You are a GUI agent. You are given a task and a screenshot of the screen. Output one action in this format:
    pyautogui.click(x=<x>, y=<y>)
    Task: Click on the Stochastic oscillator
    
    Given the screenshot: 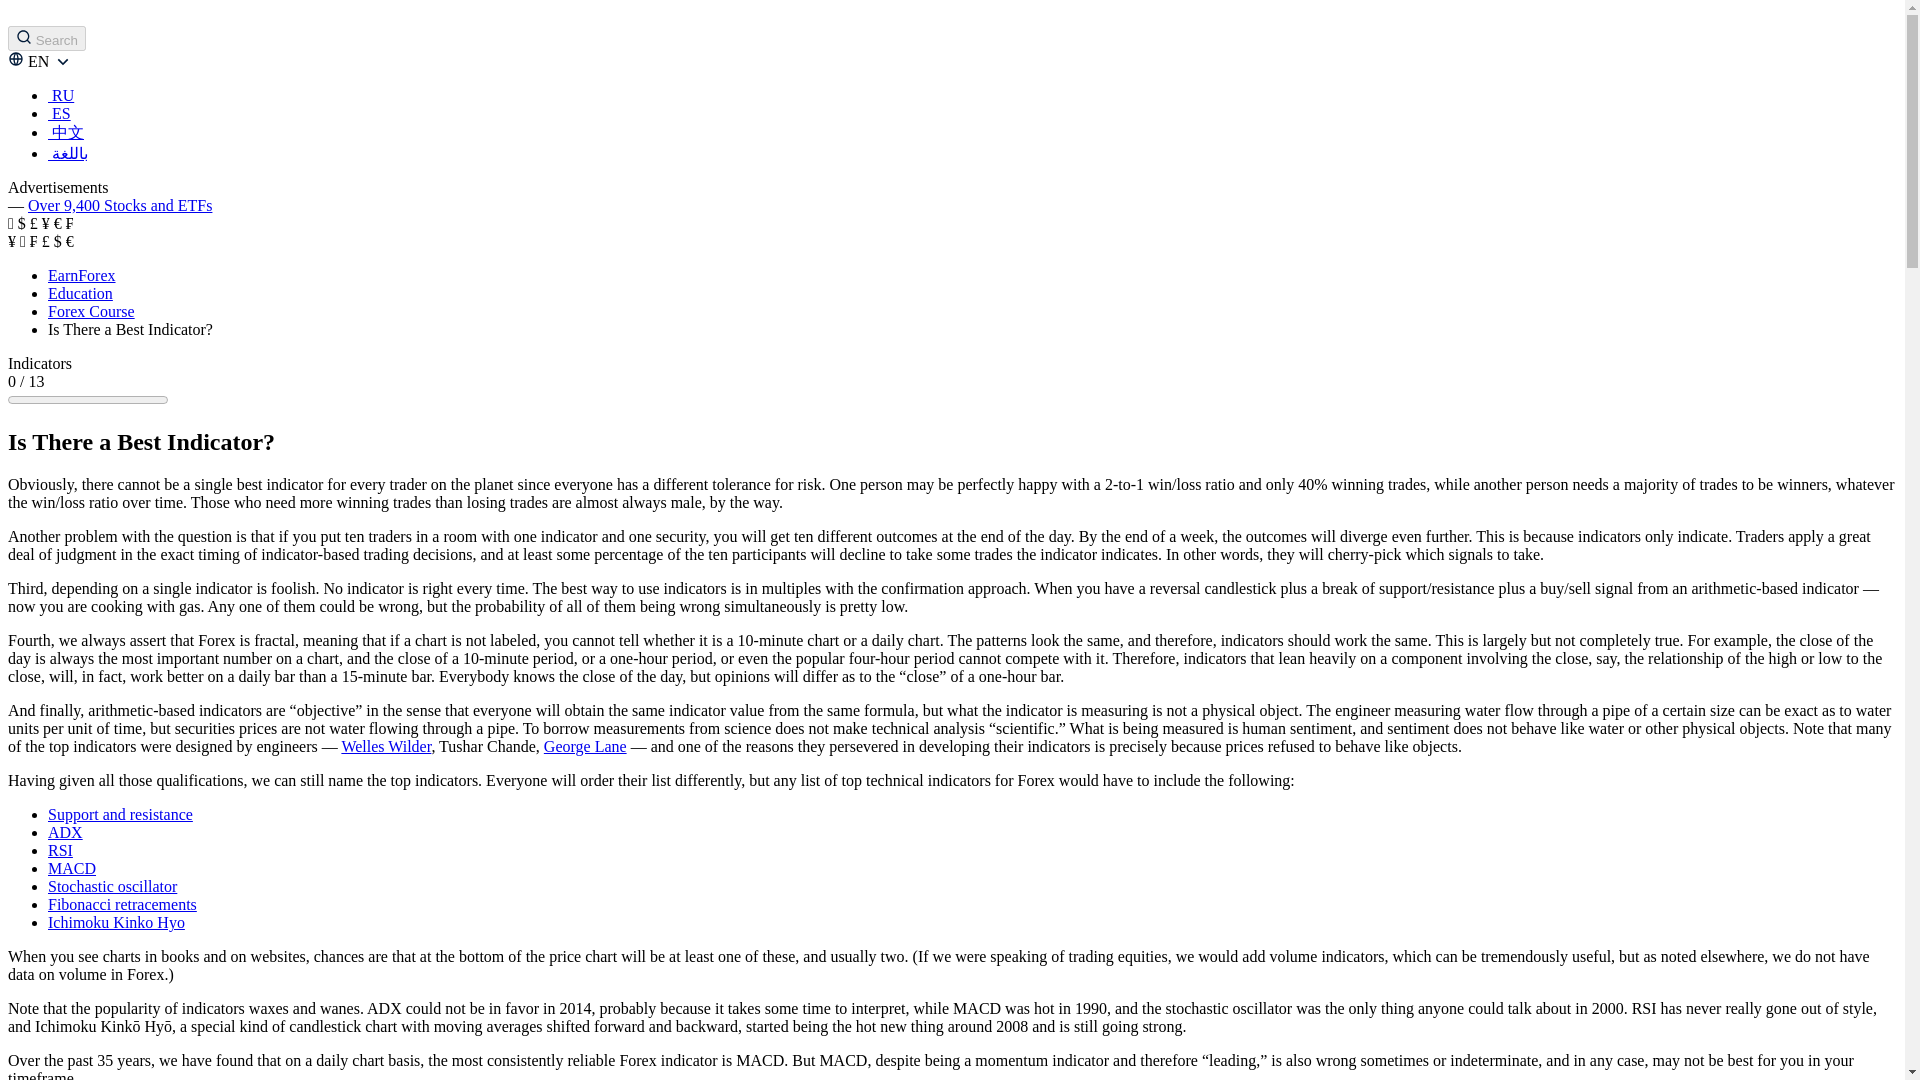 What is the action you would take?
    pyautogui.click(x=112, y=886)
    